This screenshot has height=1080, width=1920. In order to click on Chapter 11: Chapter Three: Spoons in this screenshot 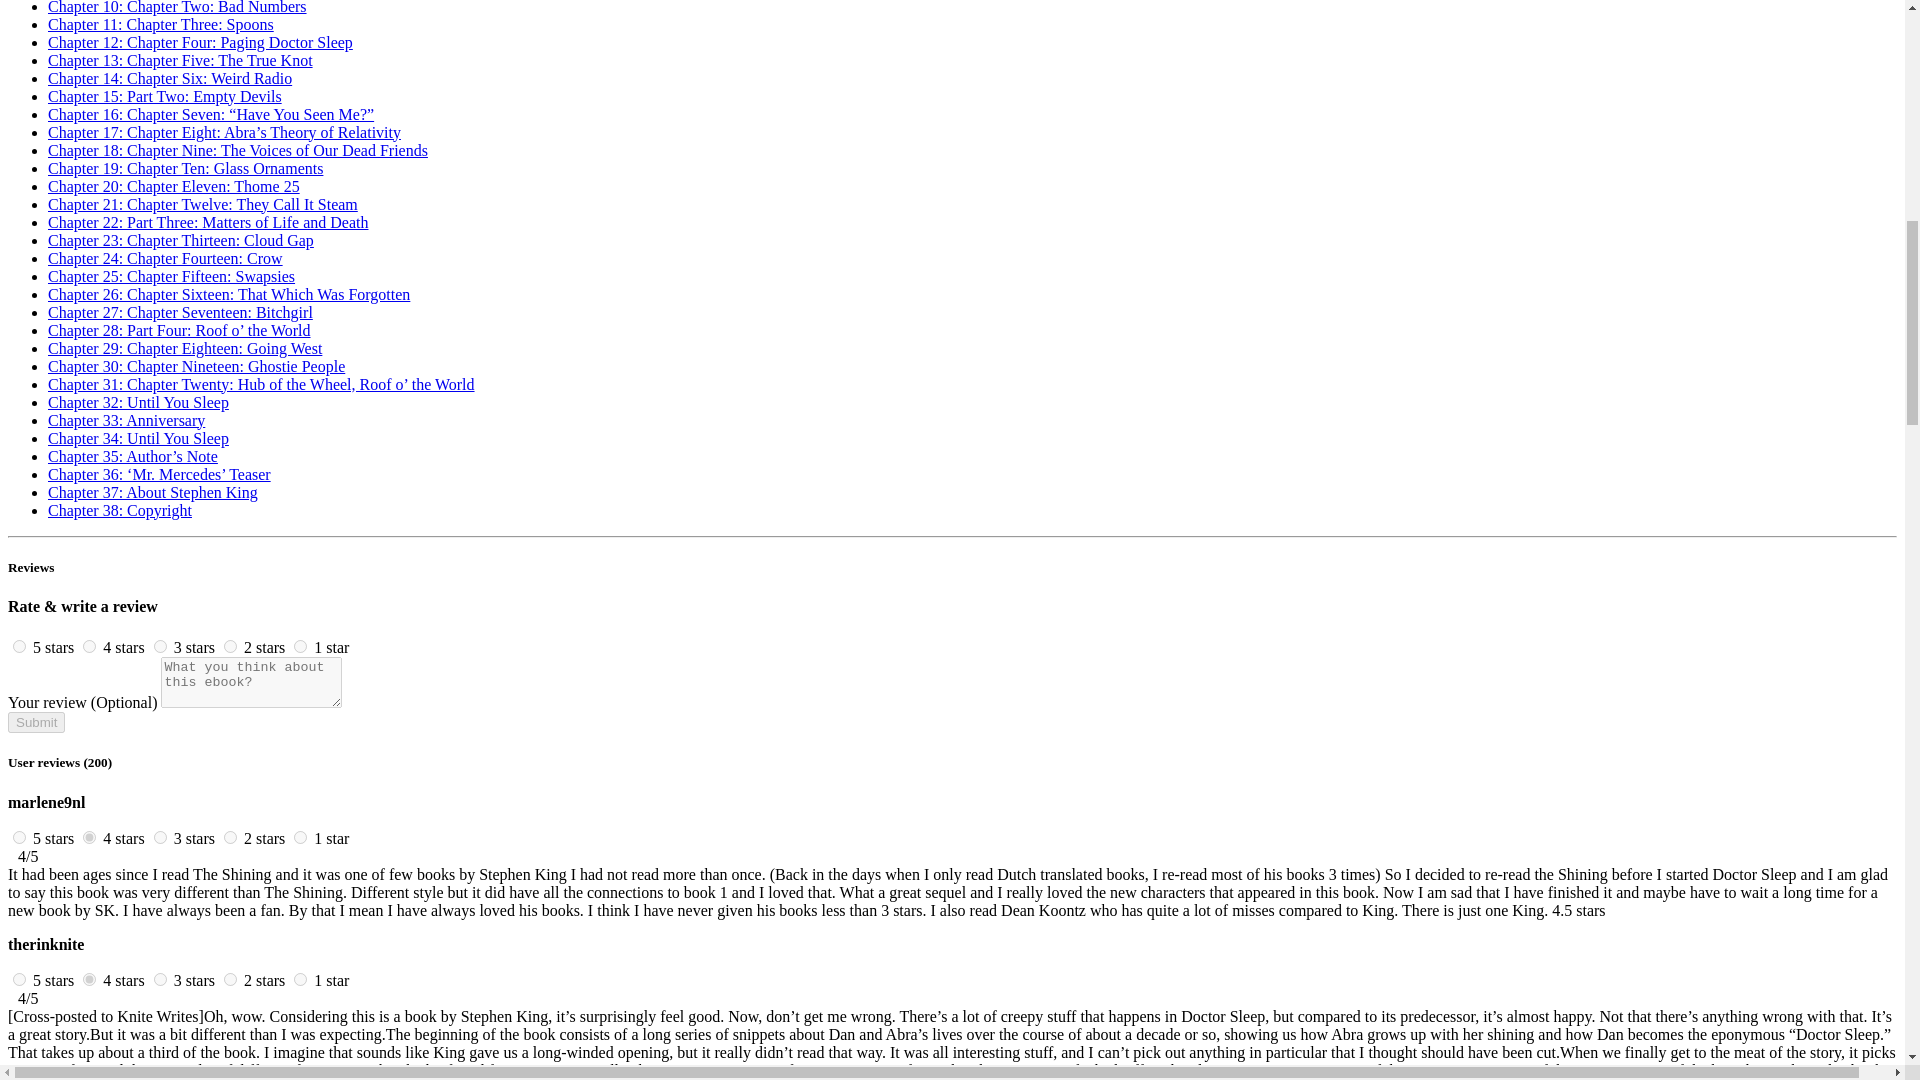, I will do `click(161, 24)`.